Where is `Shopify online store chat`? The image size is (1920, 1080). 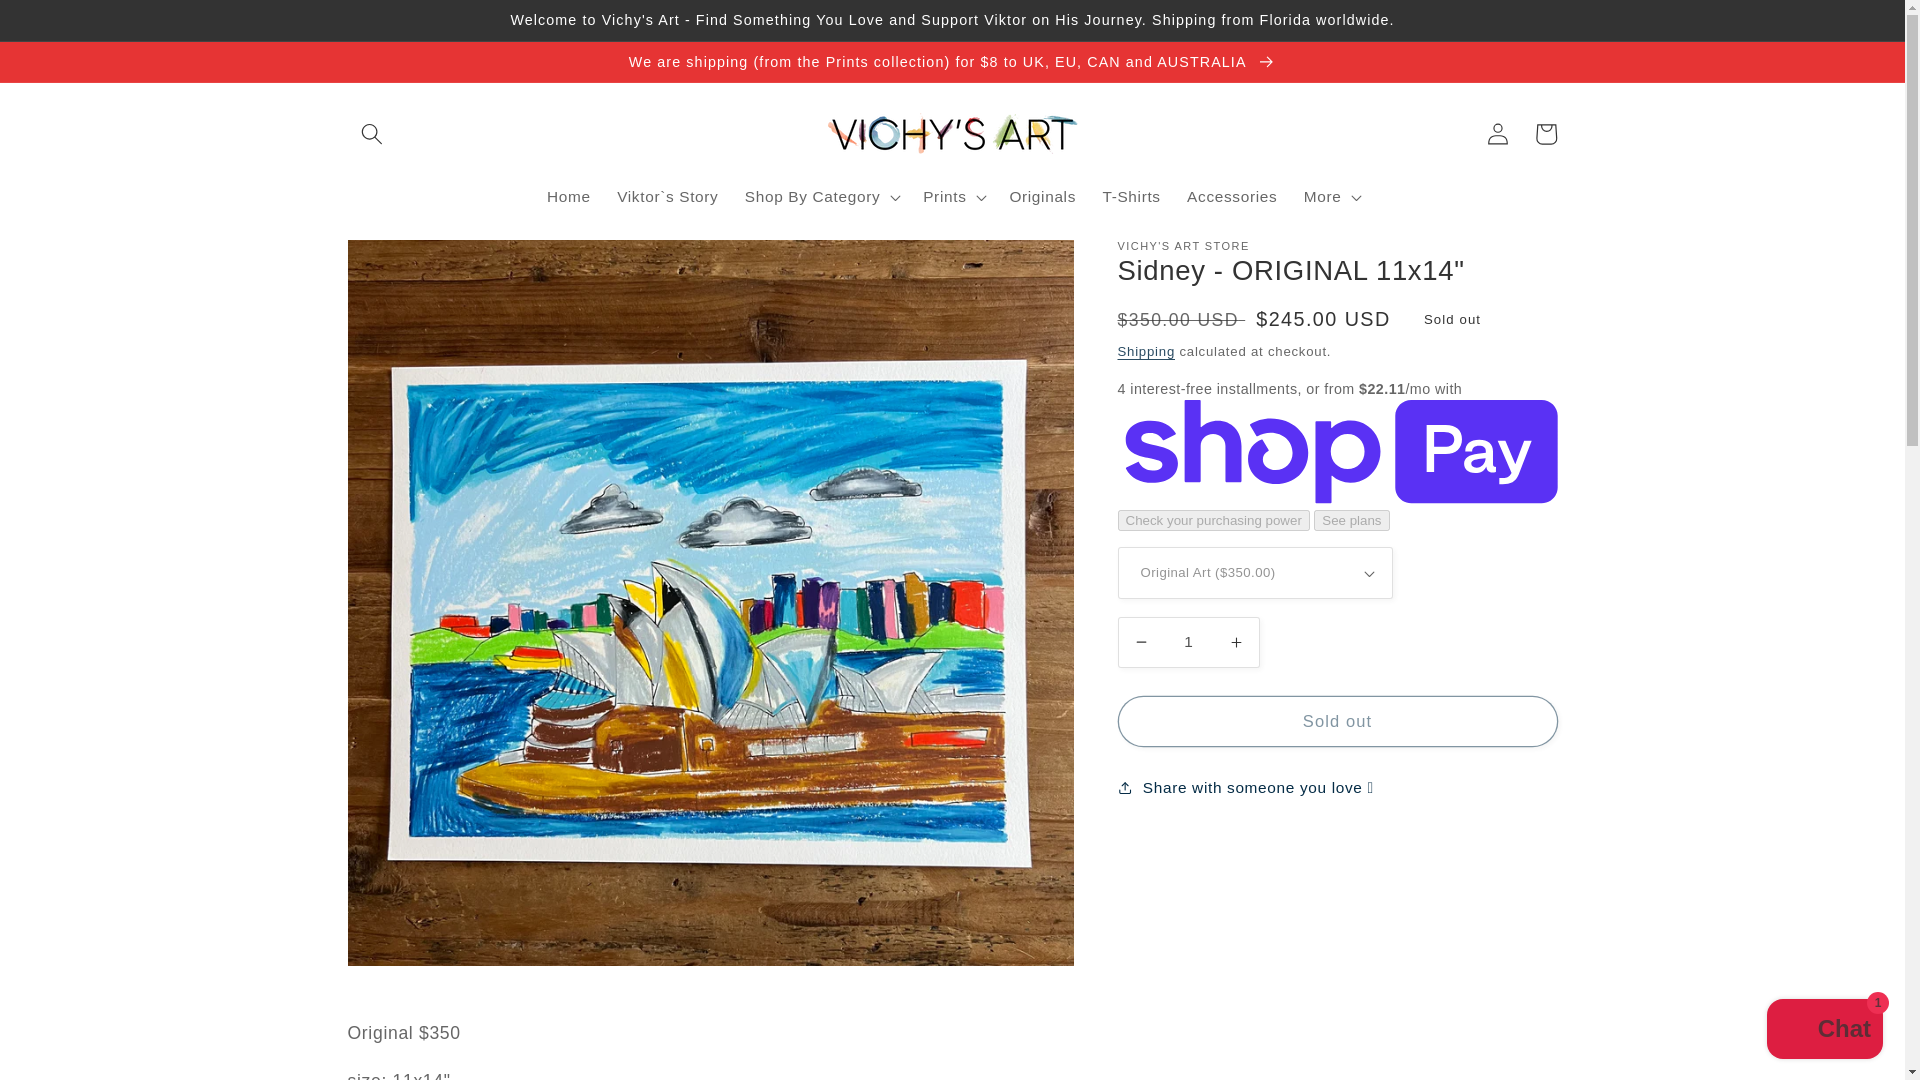
Shopify online store chat is located at coordinates (1824, 1031).